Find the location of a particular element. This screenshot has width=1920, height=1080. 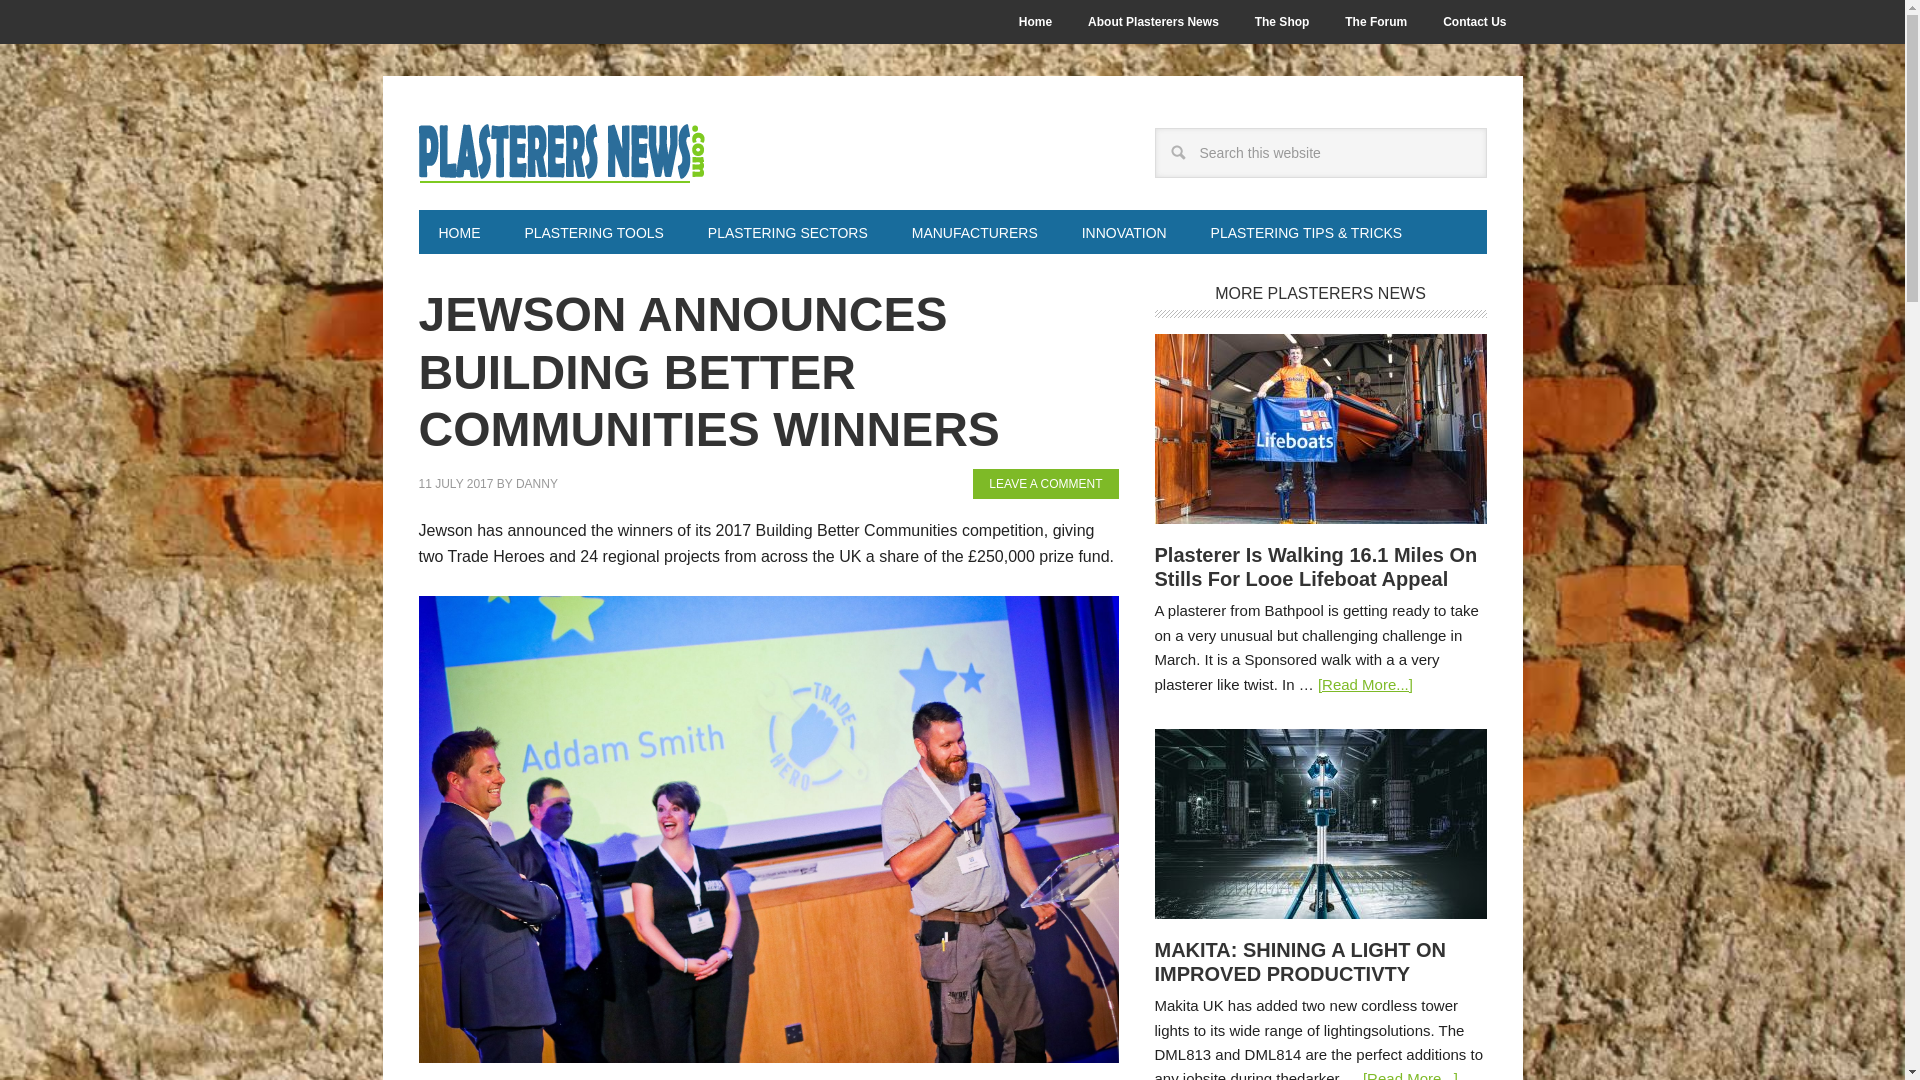

PLASTERING TOOLS is located at coordinates (593, 231).